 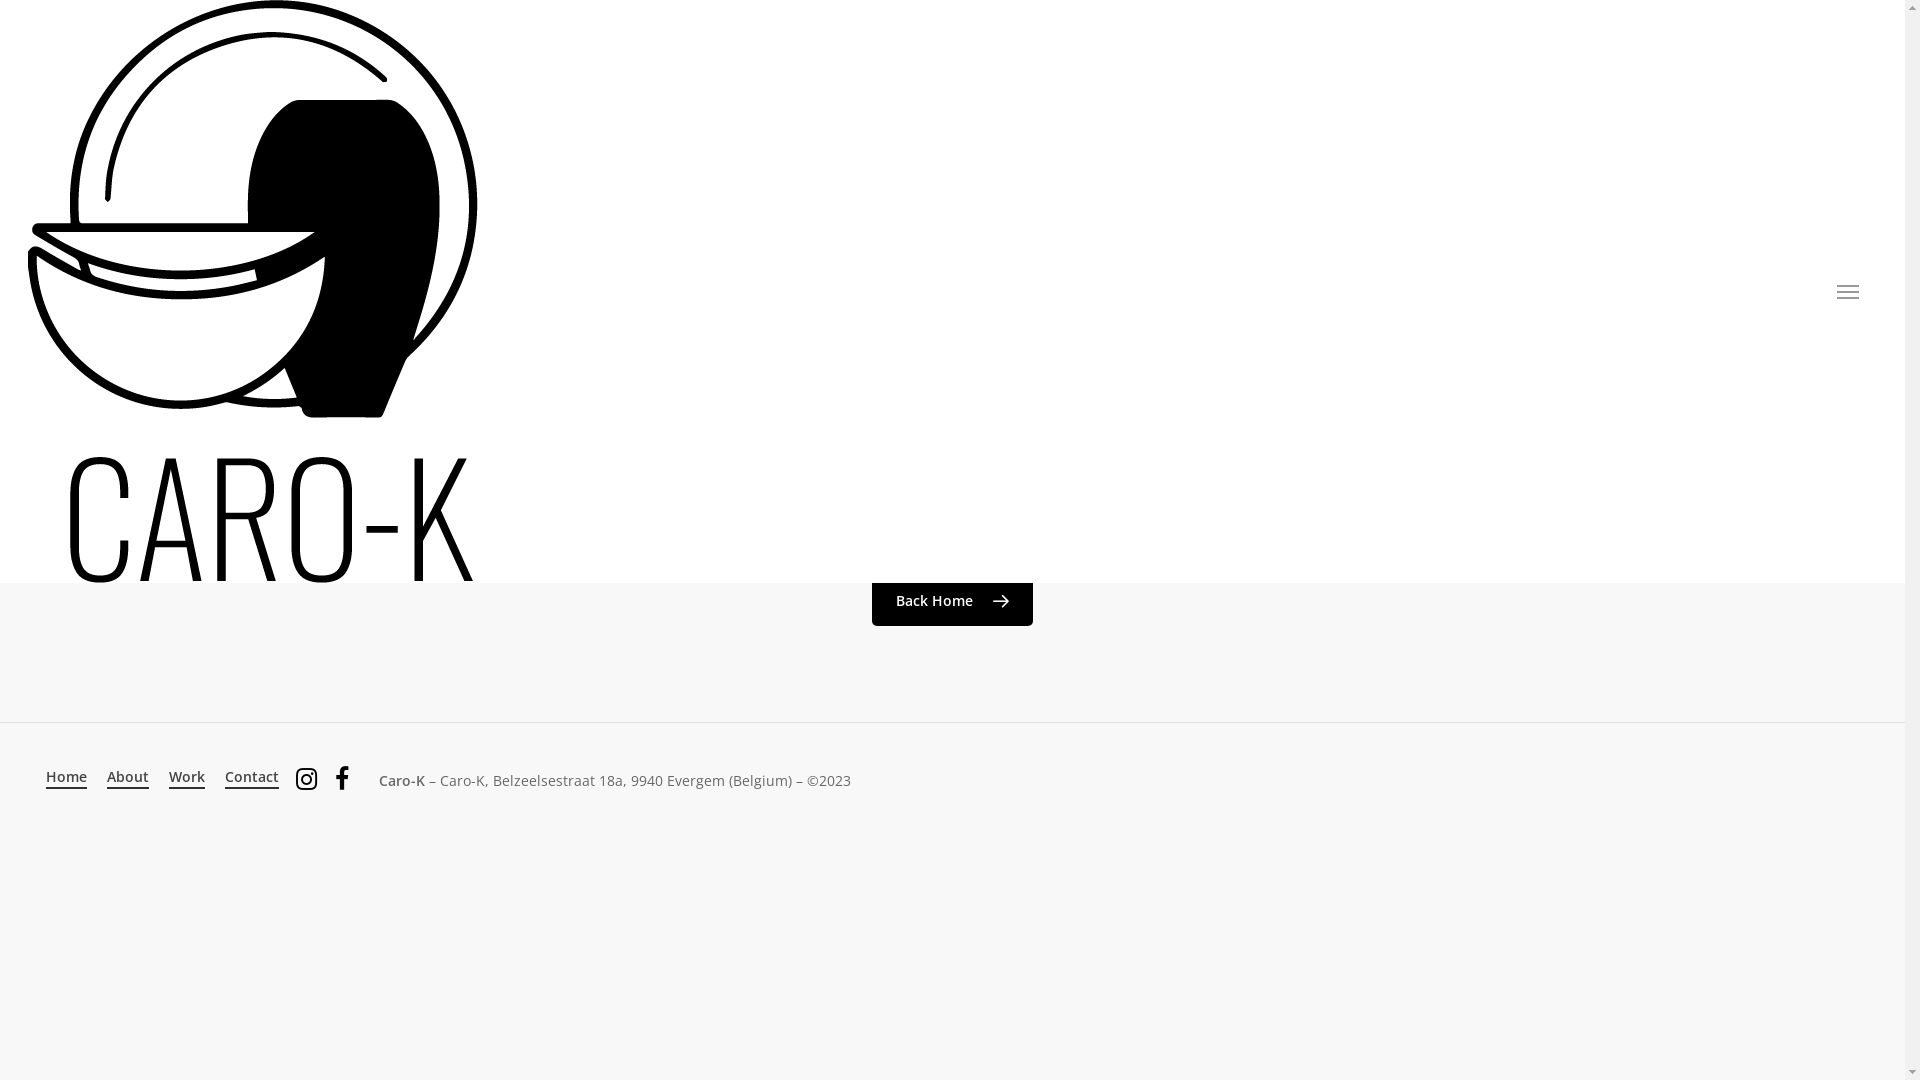 What do you see at coordinates (187, 777) in the screenshot?
I see `Work` at bounding box center [187, 777].